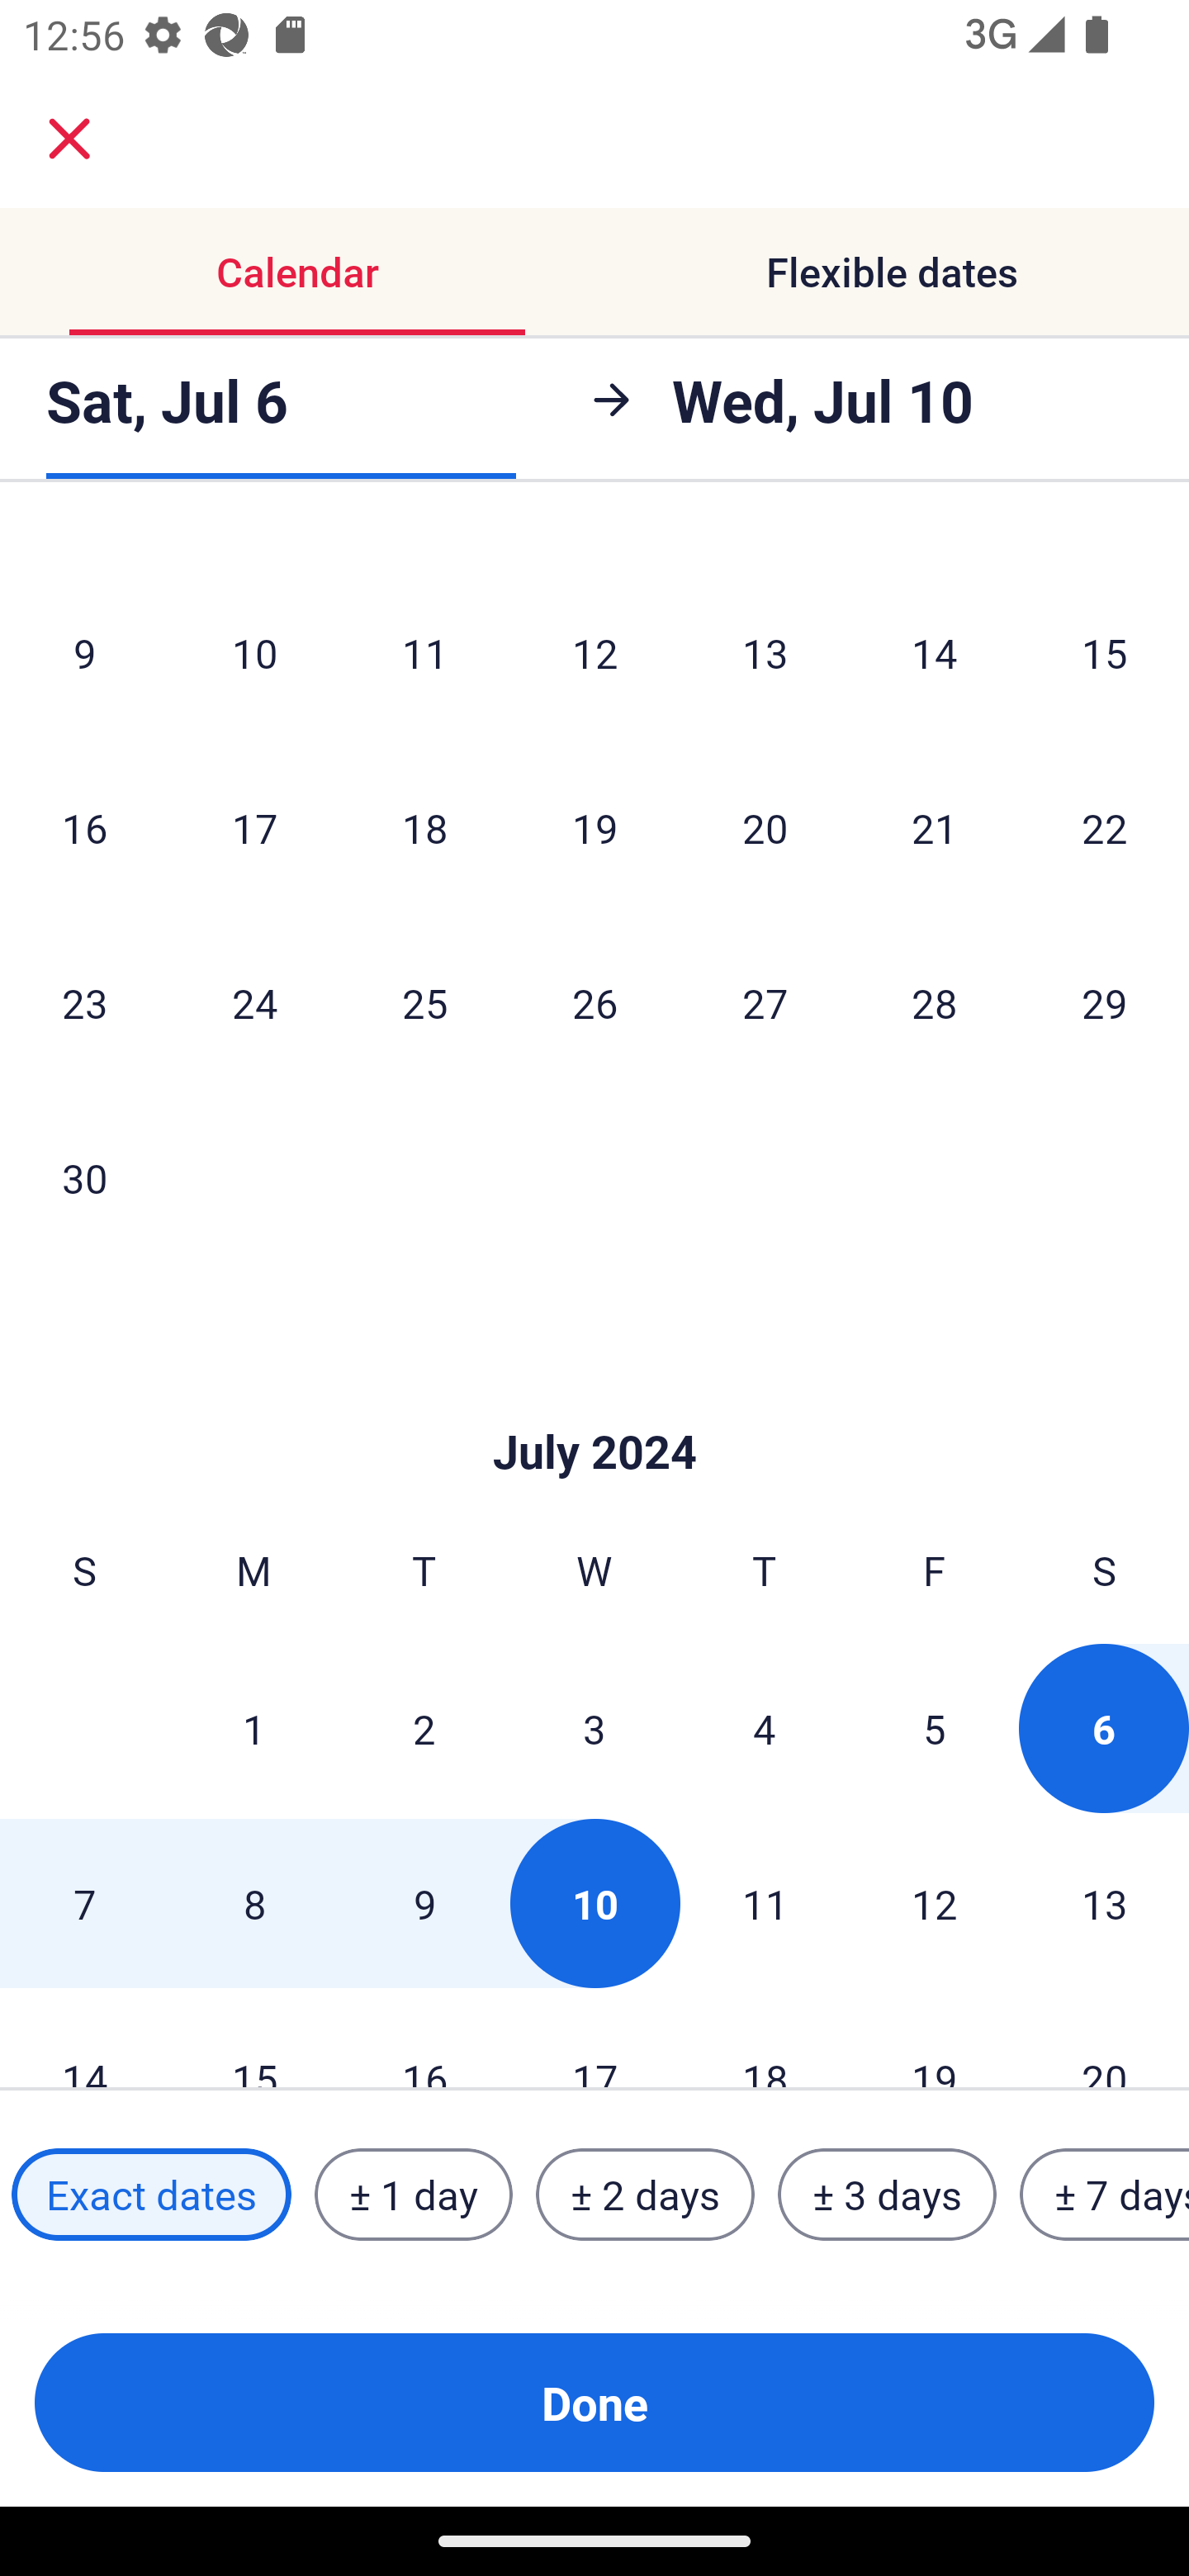 The width and height of the screenshot is (1189, 2576). What do you see at coordinates (151, 2195) in the screenshot?
I see `Exact dates` at bounding box center [151, 2195].